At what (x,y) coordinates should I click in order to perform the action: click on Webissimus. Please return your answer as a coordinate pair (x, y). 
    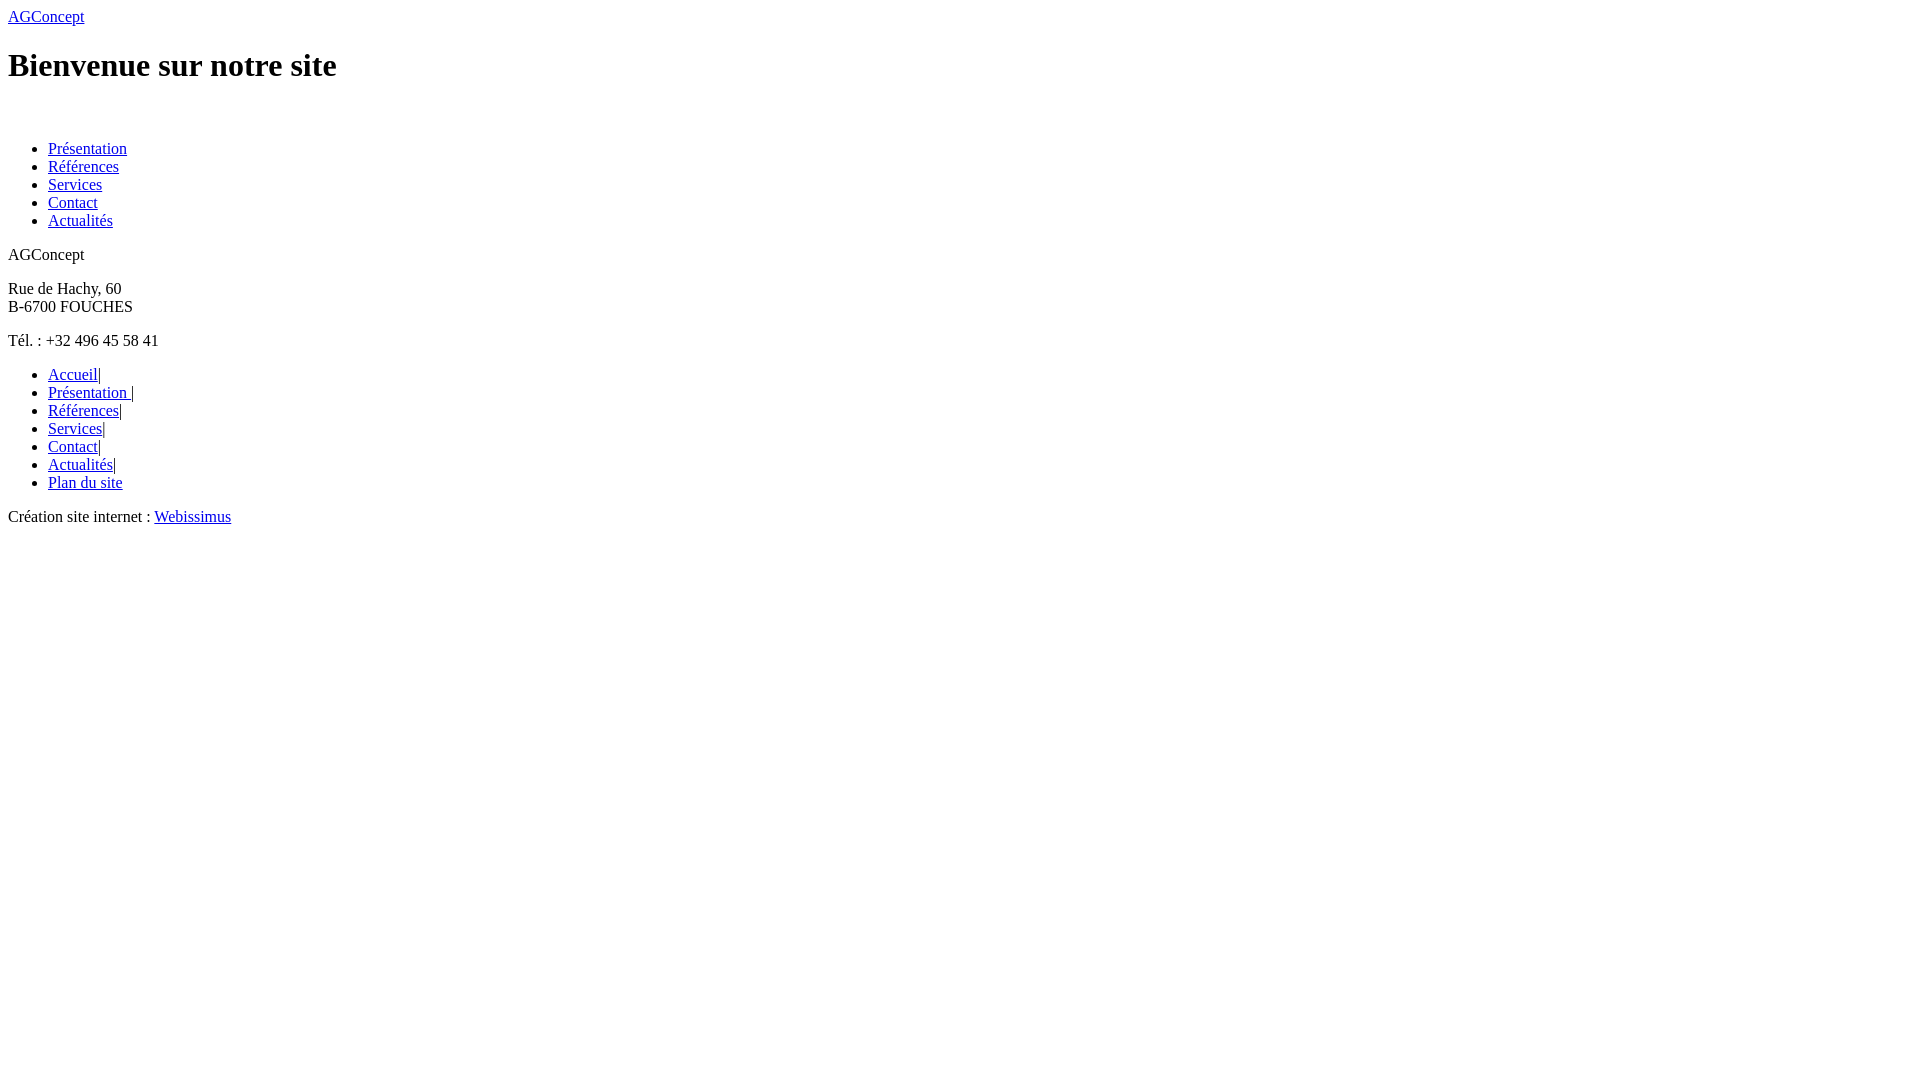
    Looking at the image, I should click on (192, 516).